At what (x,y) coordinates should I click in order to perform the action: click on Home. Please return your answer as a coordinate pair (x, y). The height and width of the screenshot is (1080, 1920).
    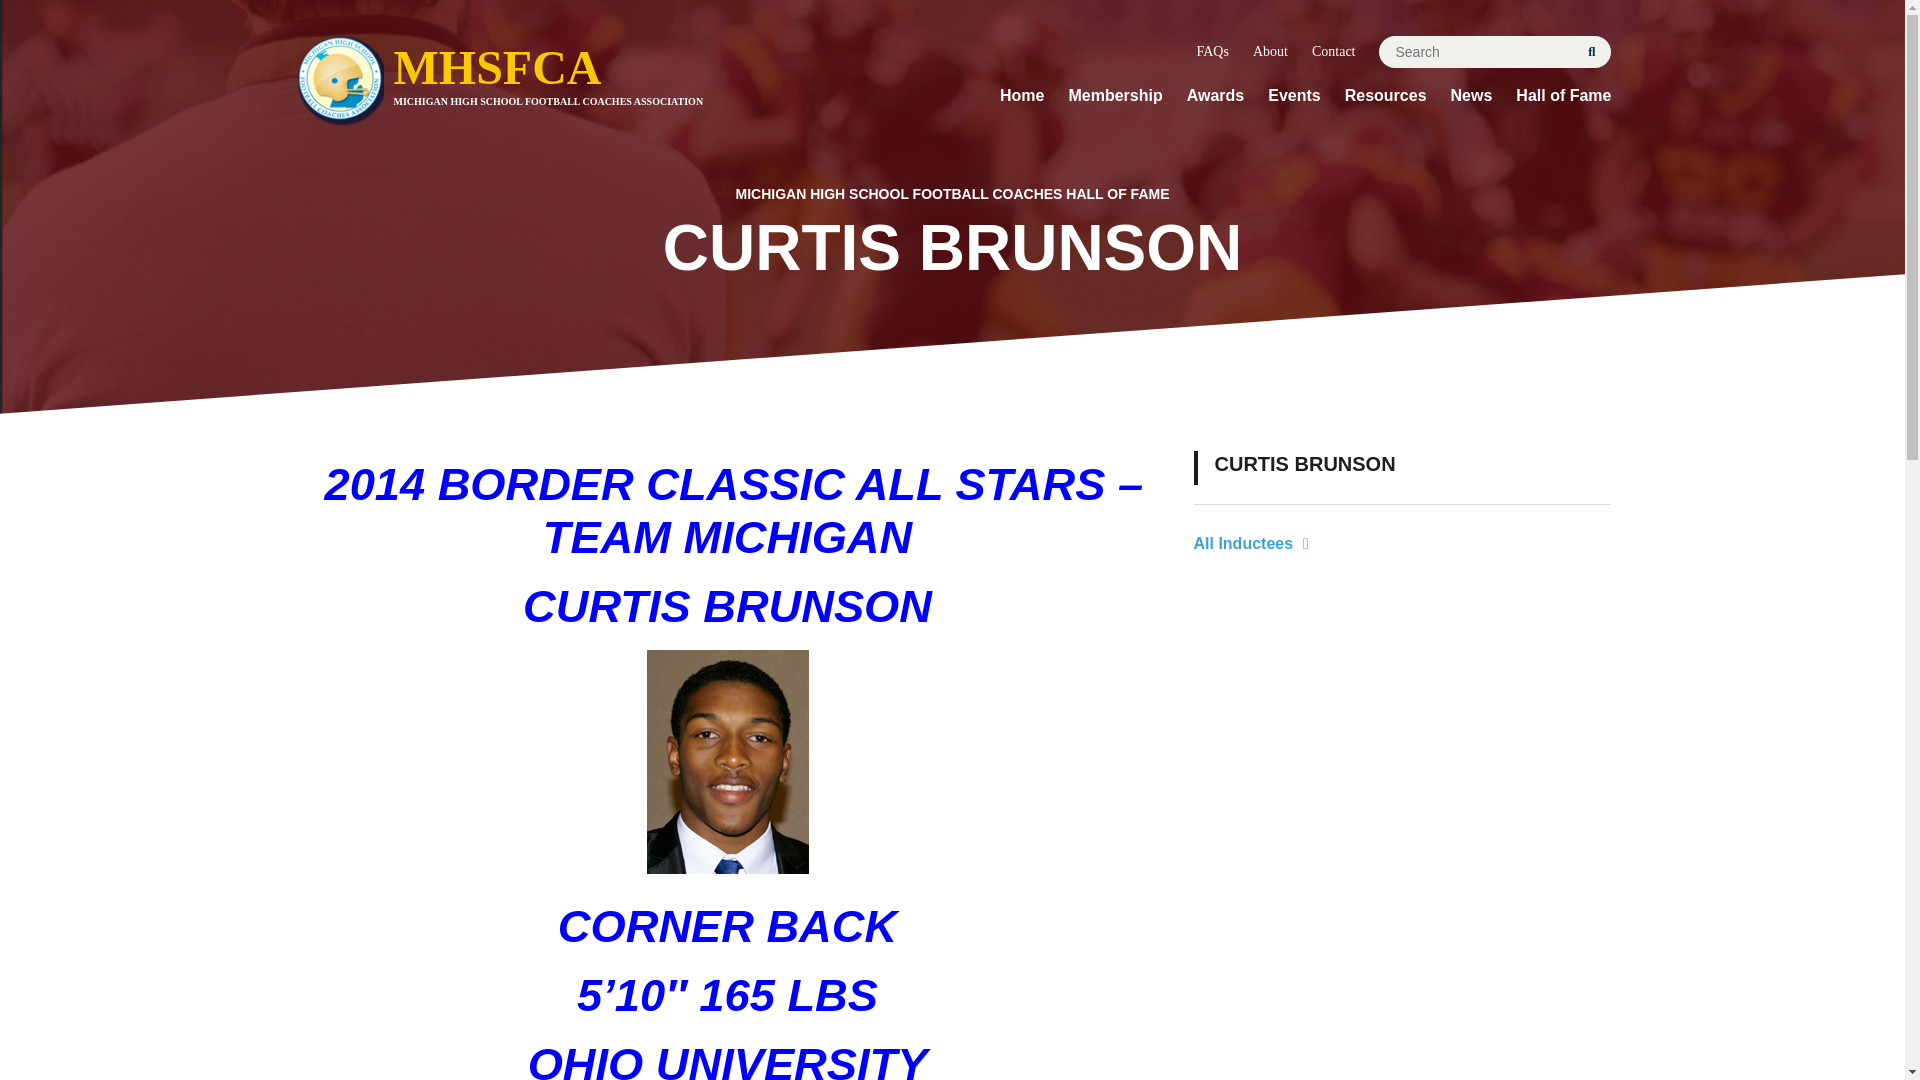
    Looking at the image, I should click on (1022, 96).